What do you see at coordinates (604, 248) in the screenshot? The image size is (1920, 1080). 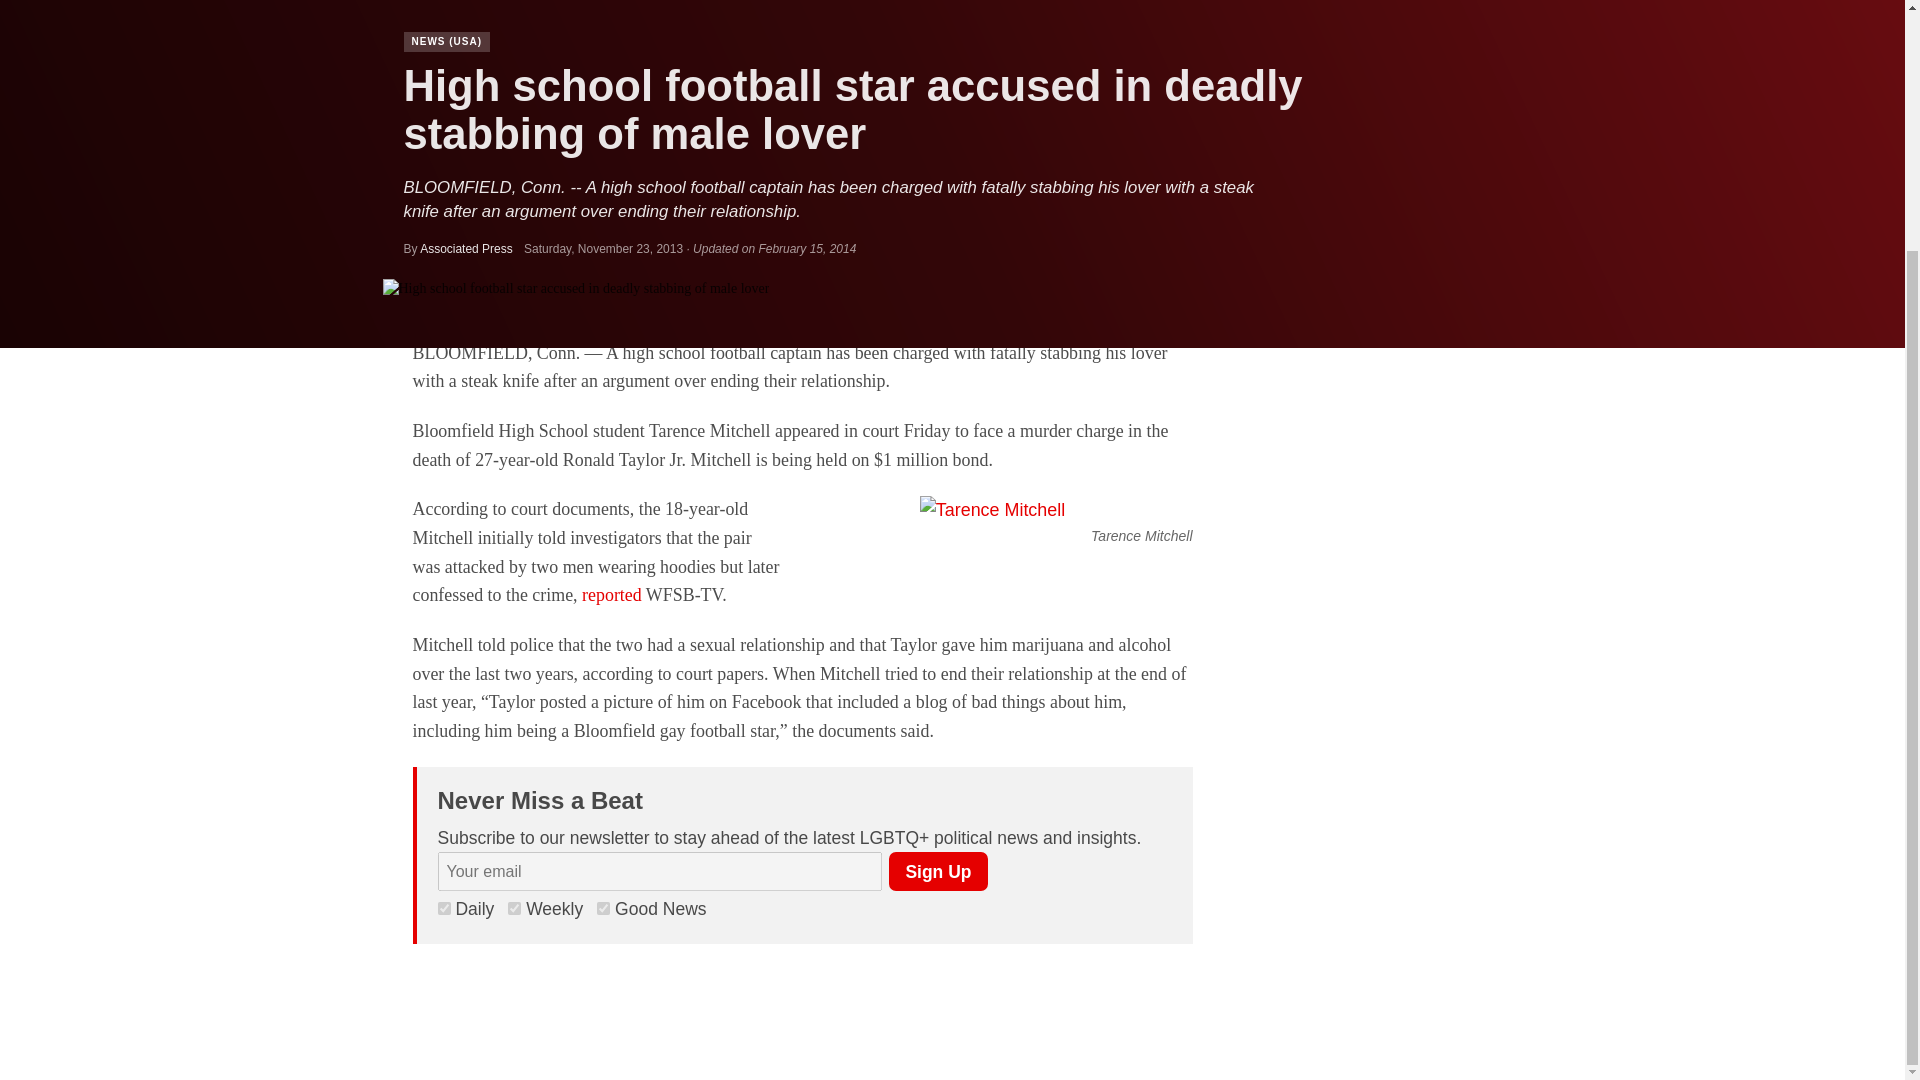 I see `Saturday, November 23, 2013 pm30 18:00:57` at bounding box center [604, 248].